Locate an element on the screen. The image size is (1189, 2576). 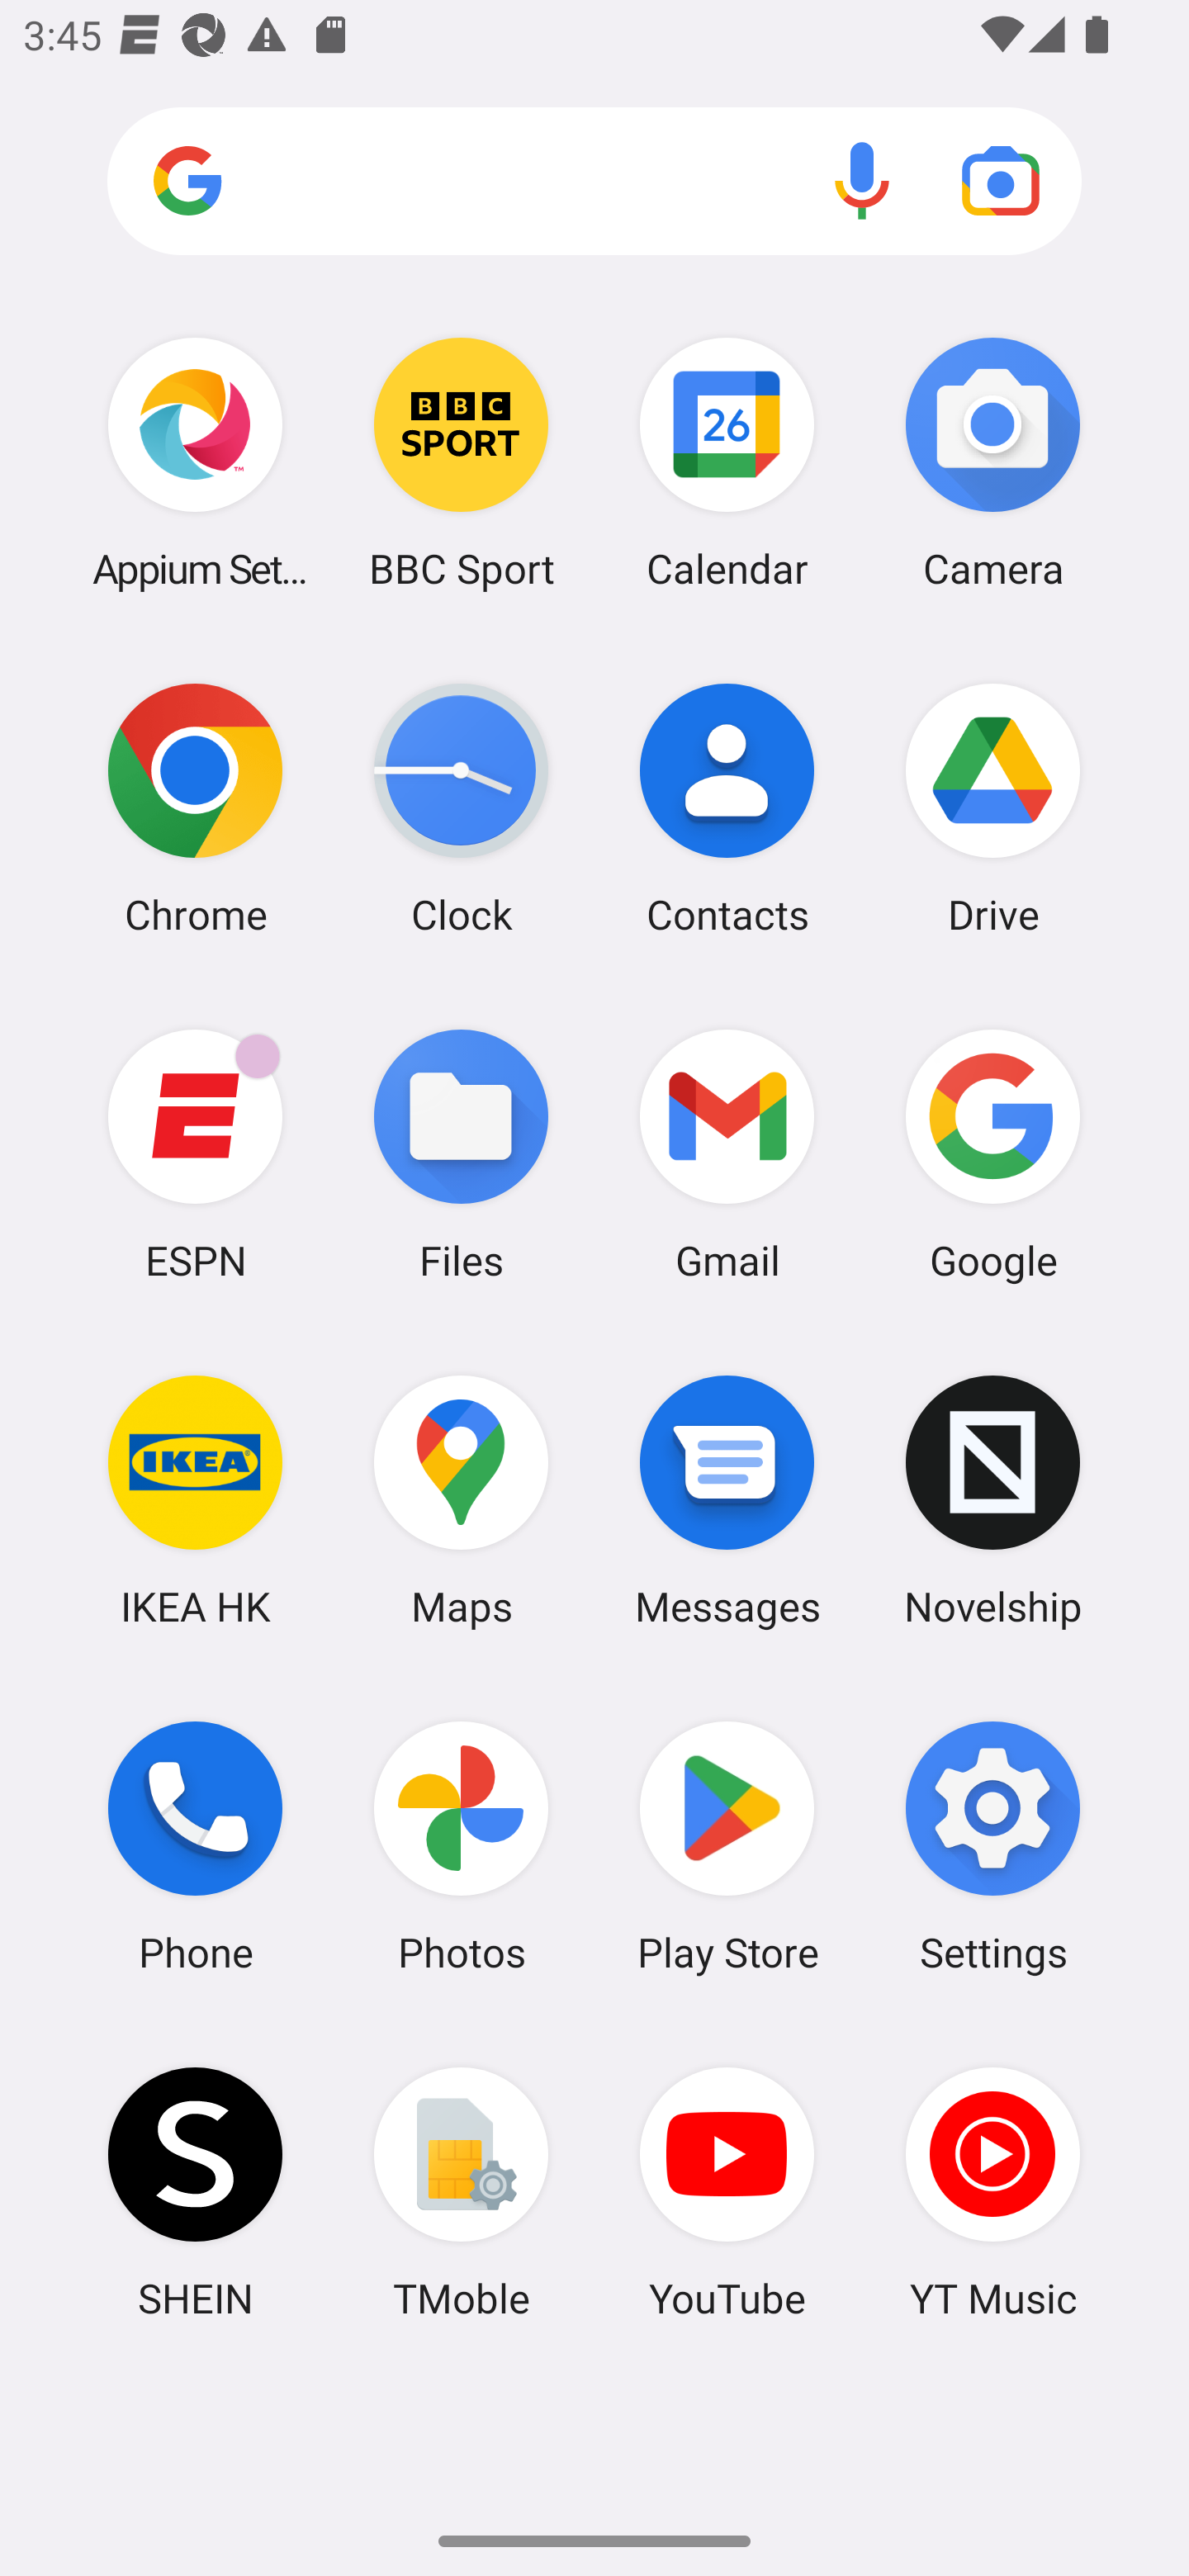
Calendar is located at coordinates (727, 462).